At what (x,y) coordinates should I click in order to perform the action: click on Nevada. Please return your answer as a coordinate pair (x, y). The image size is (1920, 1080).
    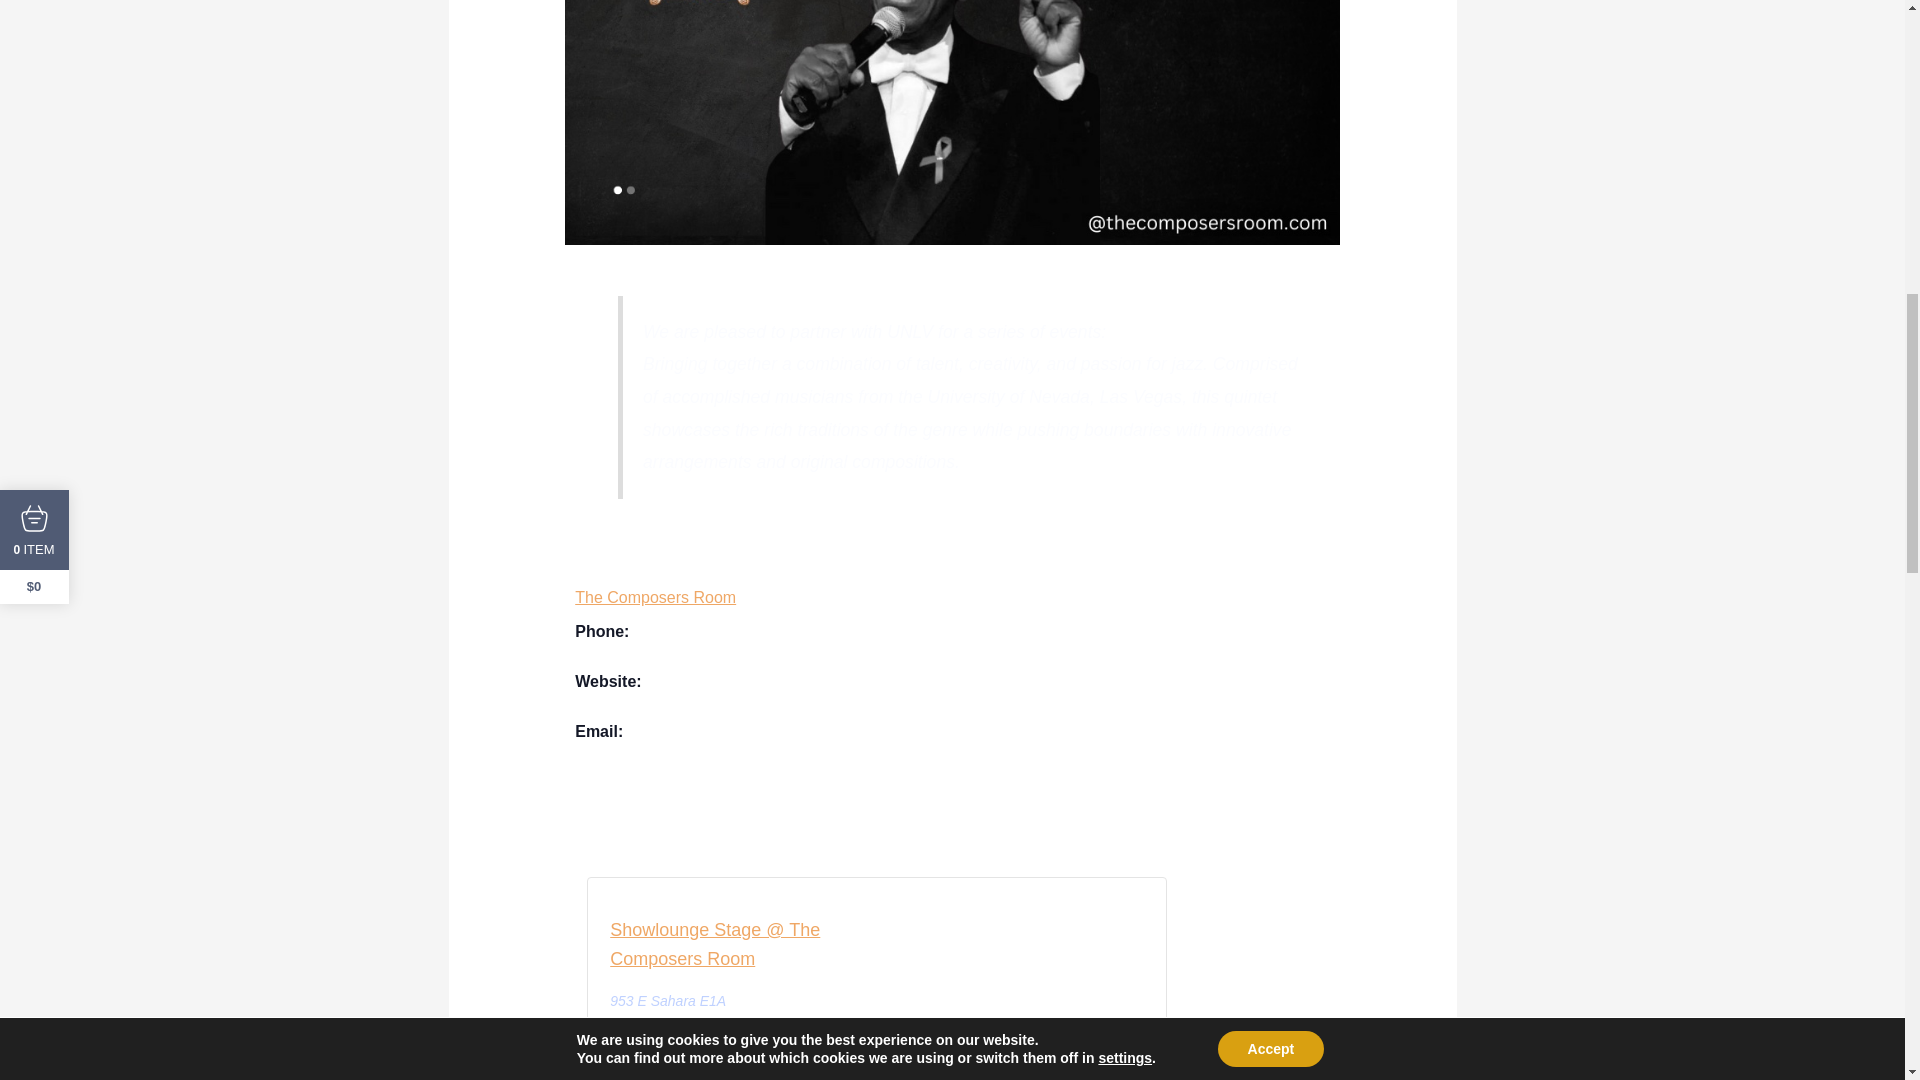
    Looking at the image, I should click on (692, 1024).